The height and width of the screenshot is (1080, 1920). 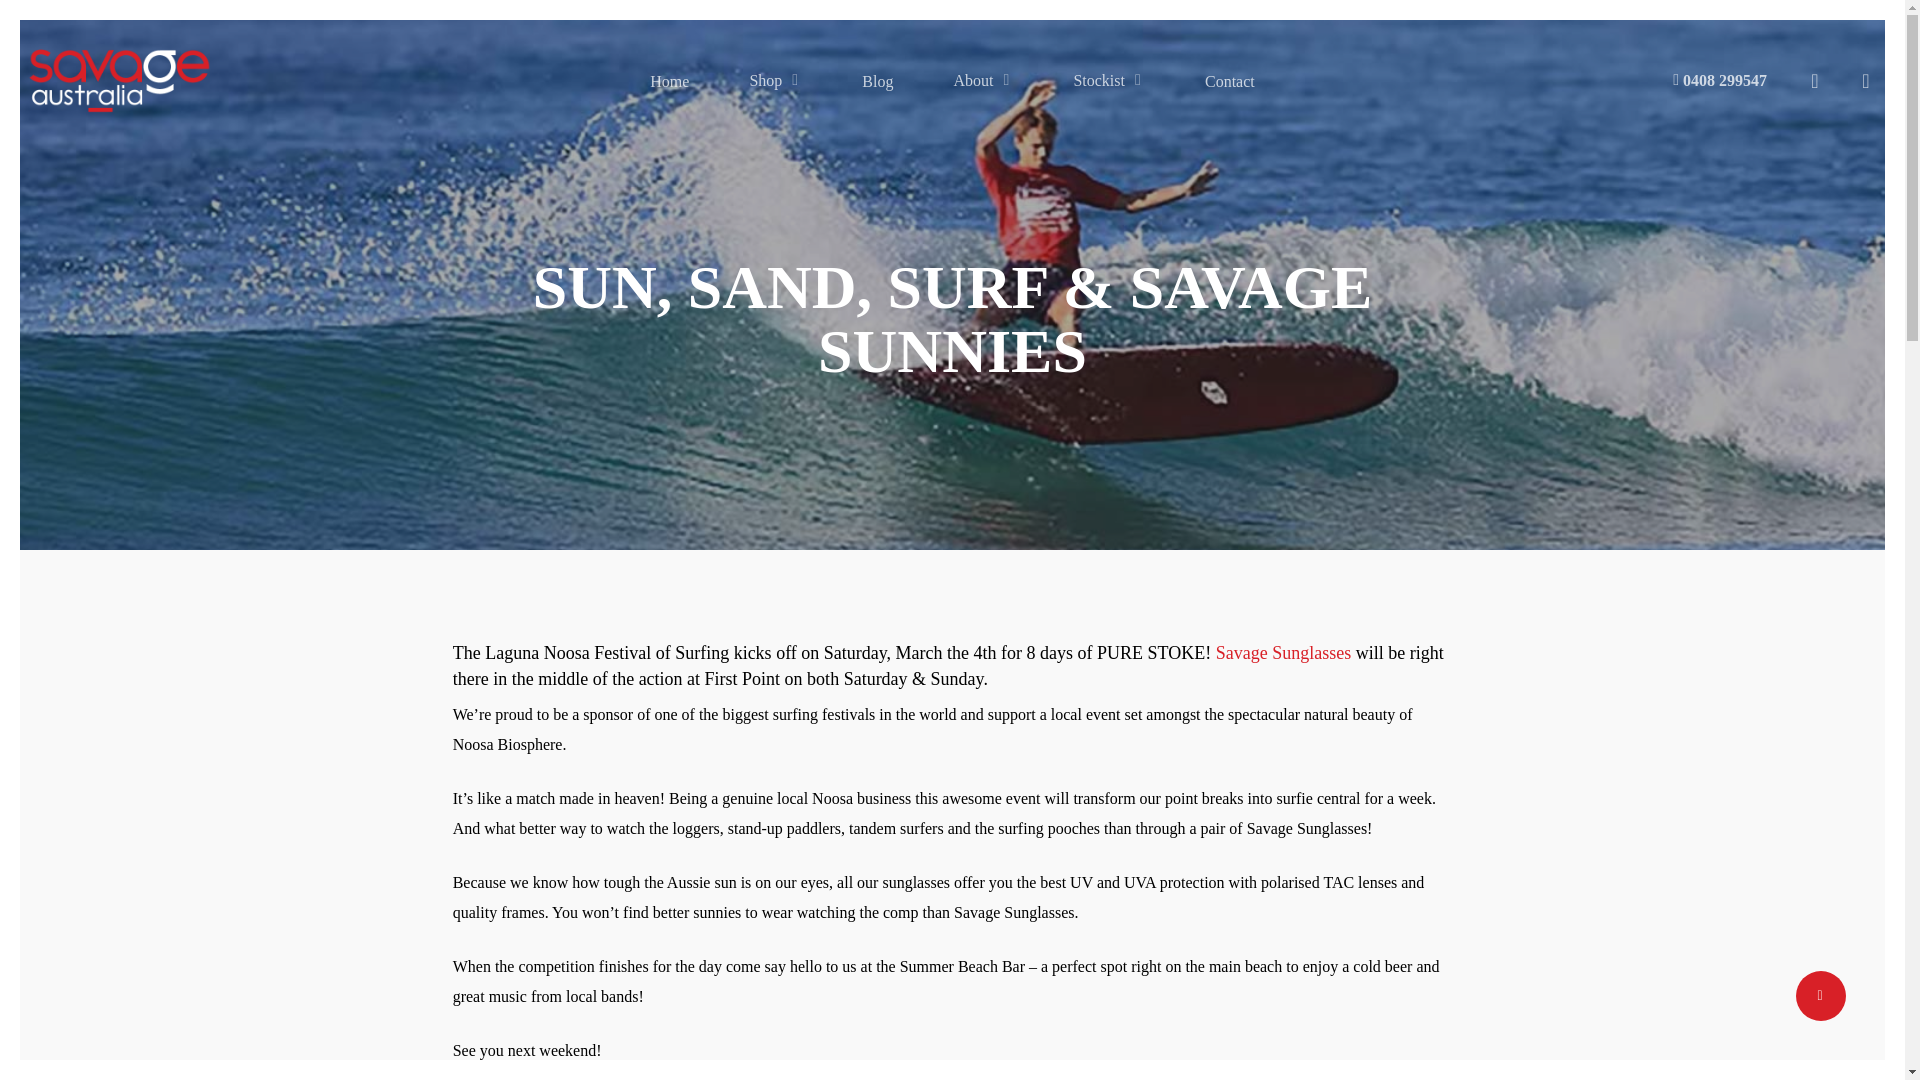 I want to click on Contact, so click(x=1230, y=80).